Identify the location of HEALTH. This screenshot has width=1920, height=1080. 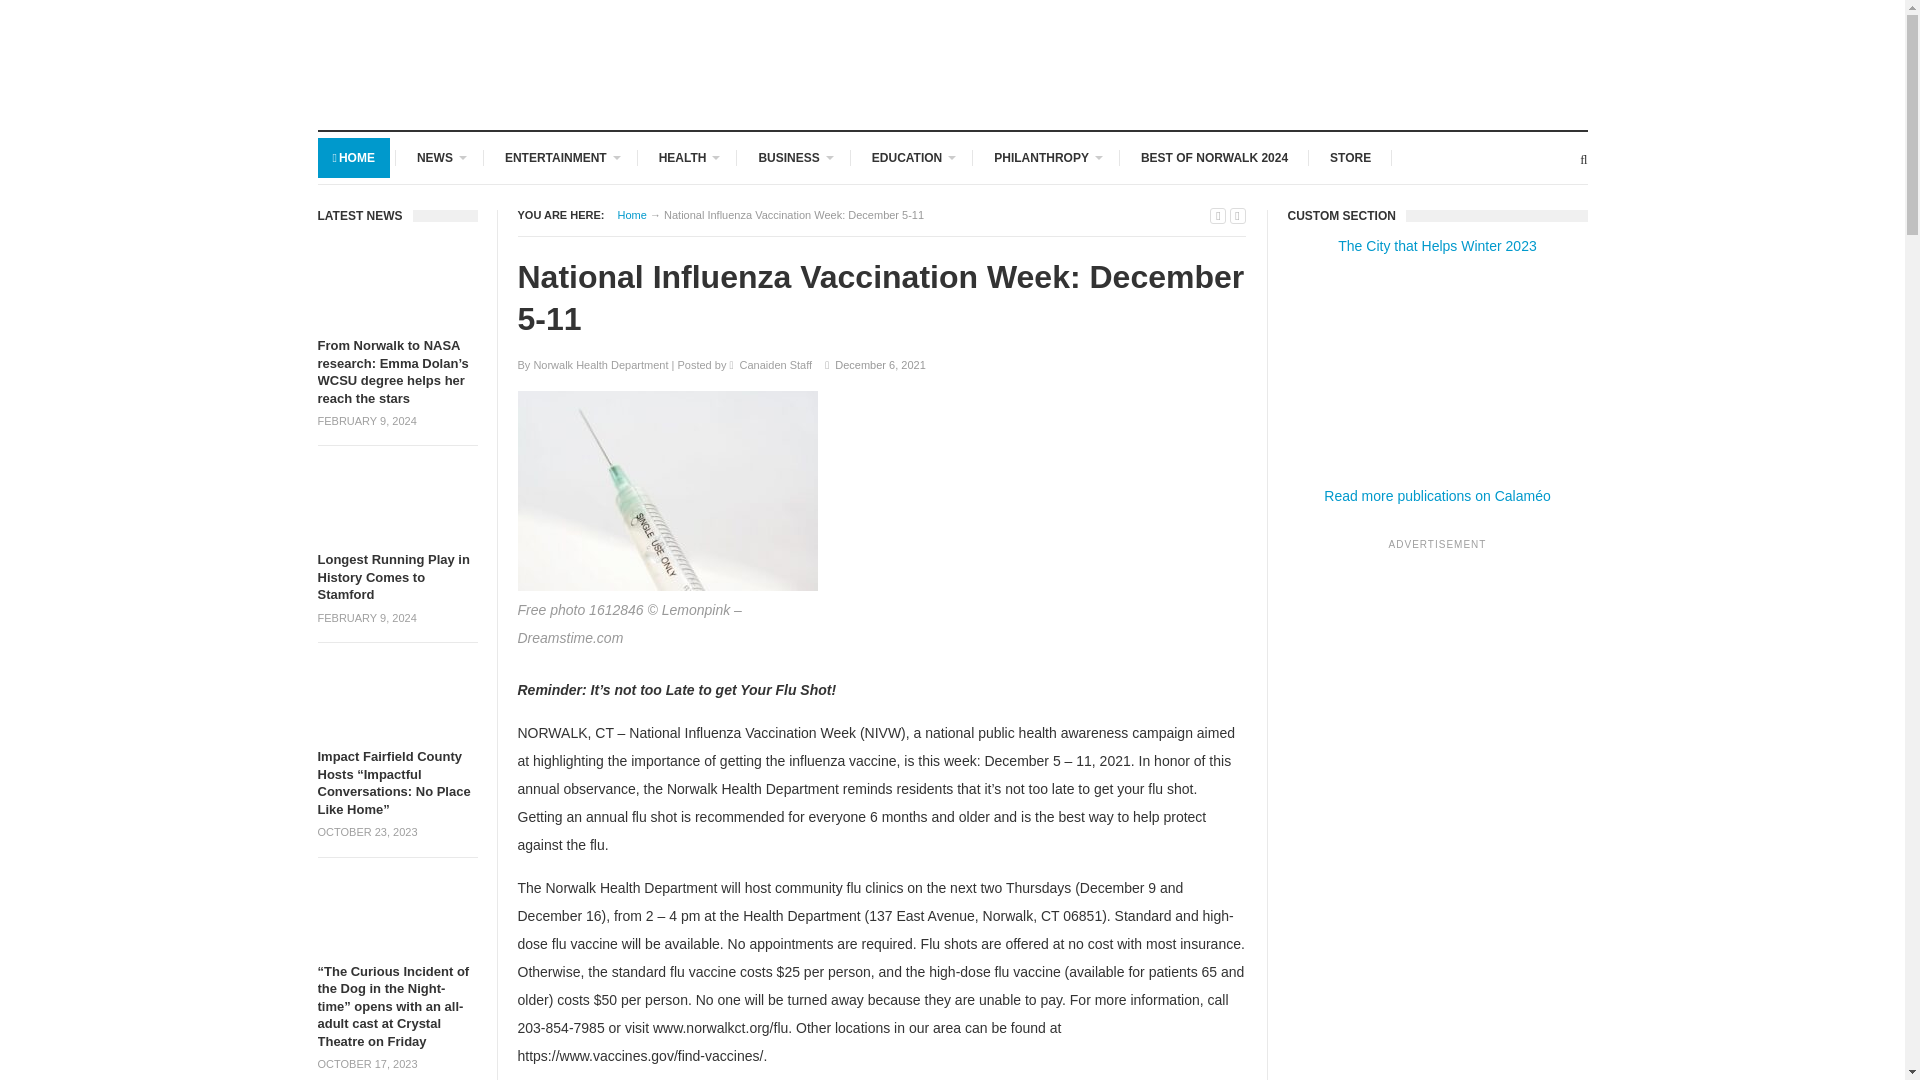
(687, 158).